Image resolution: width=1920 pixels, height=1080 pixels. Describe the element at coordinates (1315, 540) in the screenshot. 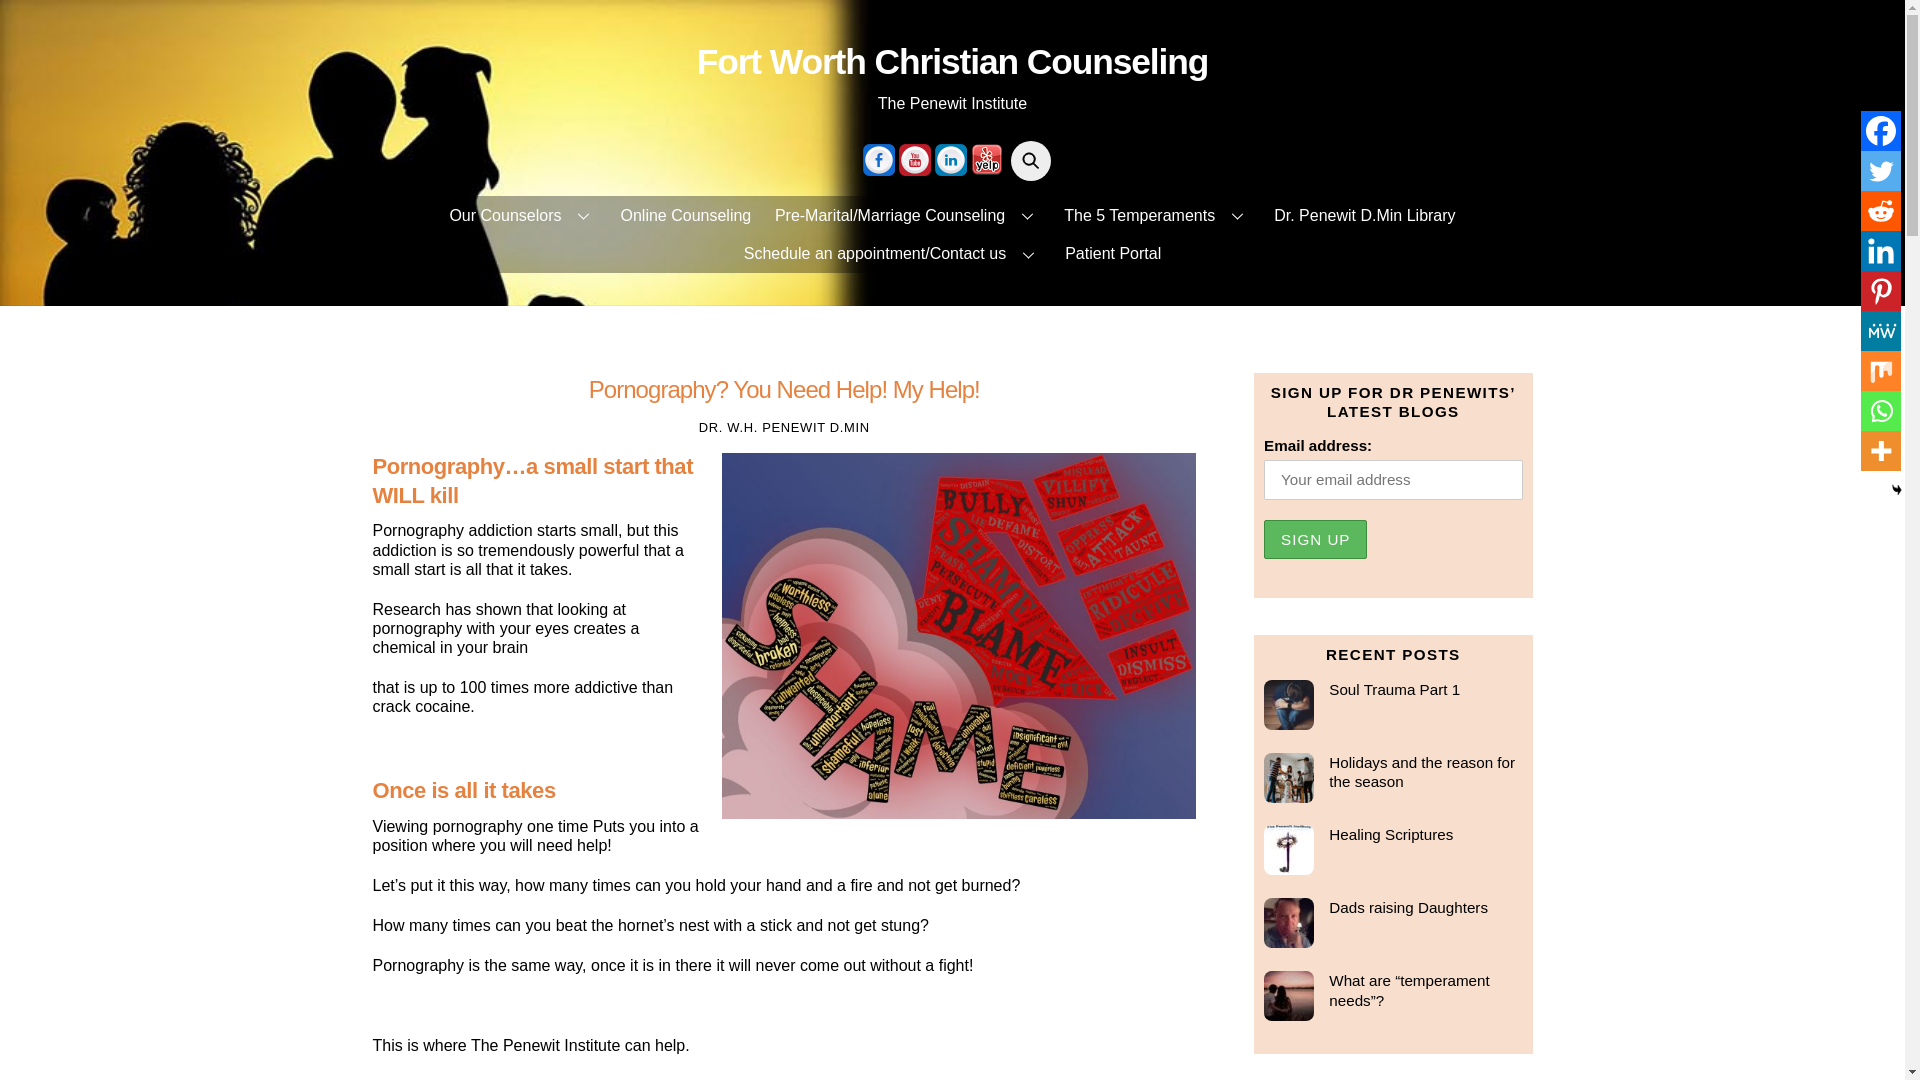

I see `Sign up` at that location.